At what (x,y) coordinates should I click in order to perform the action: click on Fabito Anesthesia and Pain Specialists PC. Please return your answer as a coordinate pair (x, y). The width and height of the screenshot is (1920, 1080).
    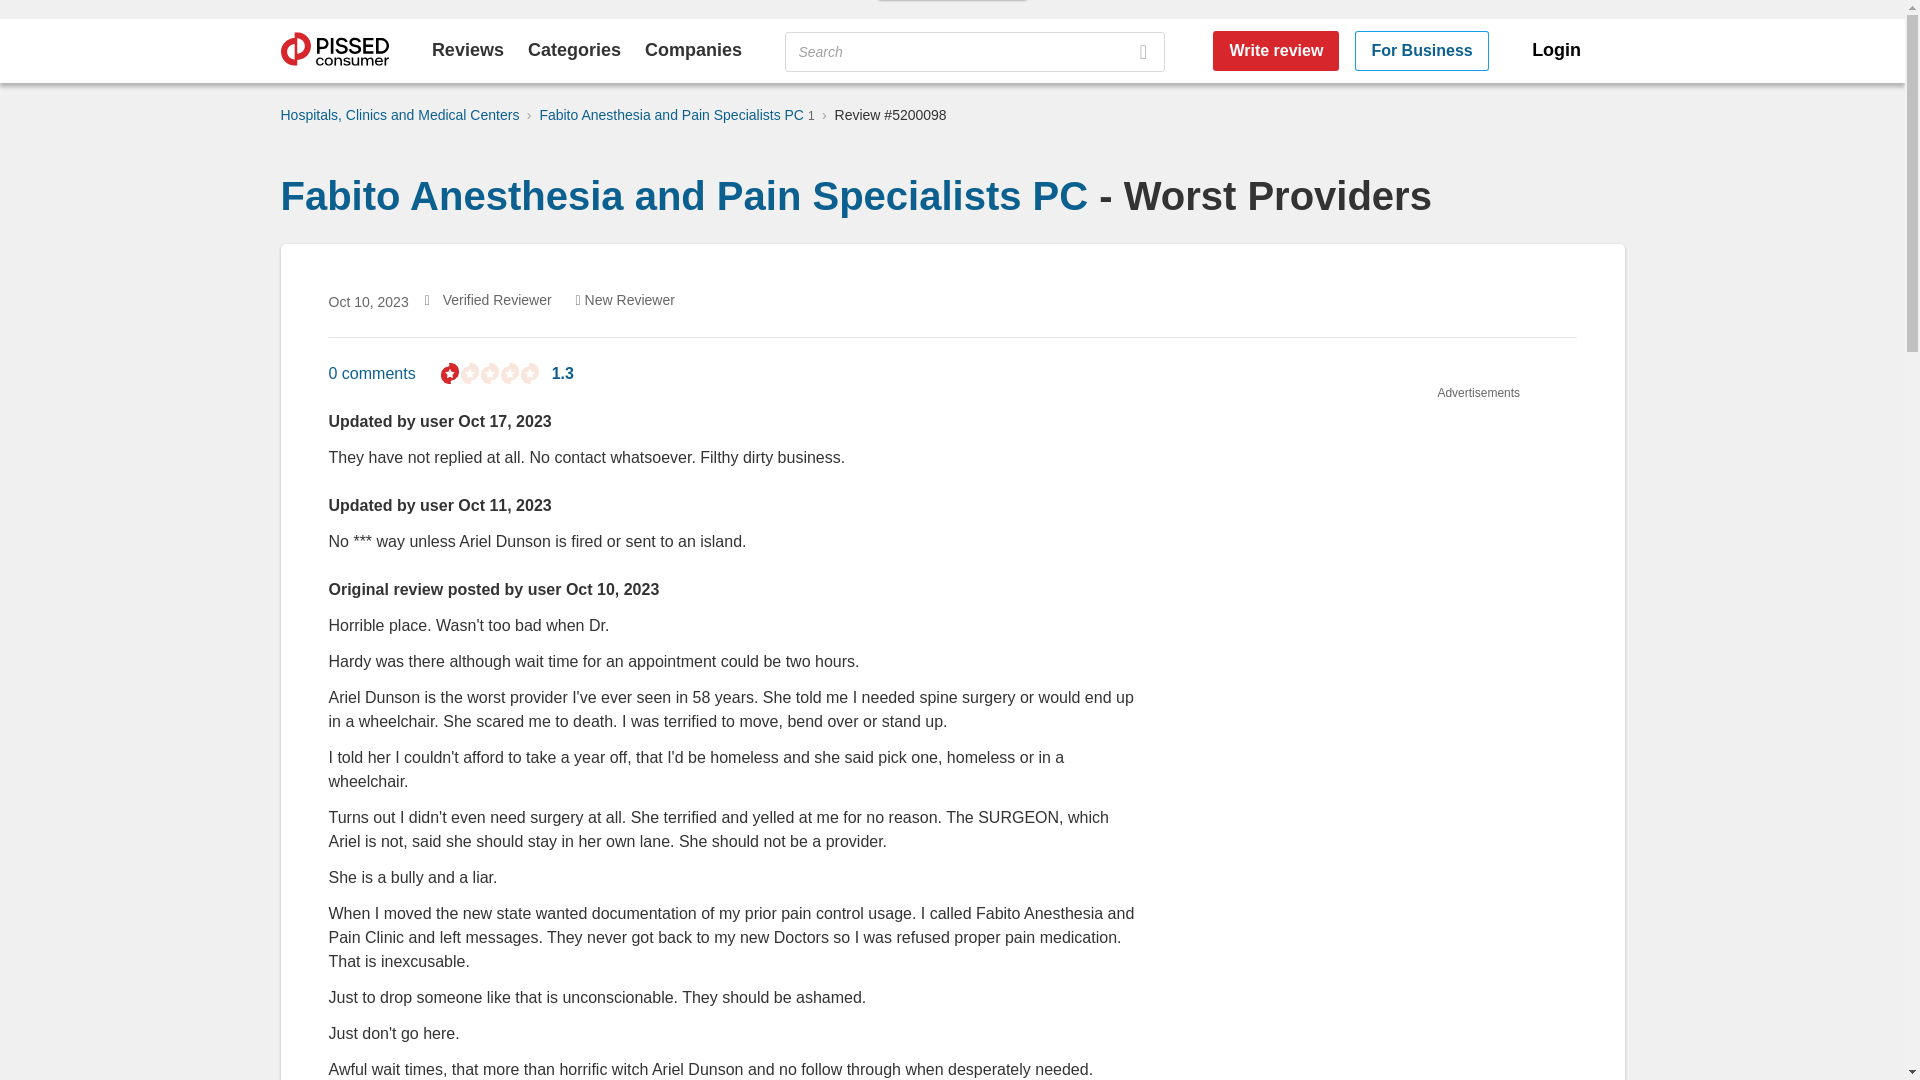
    Looking at the image, I should click on (674, 114).